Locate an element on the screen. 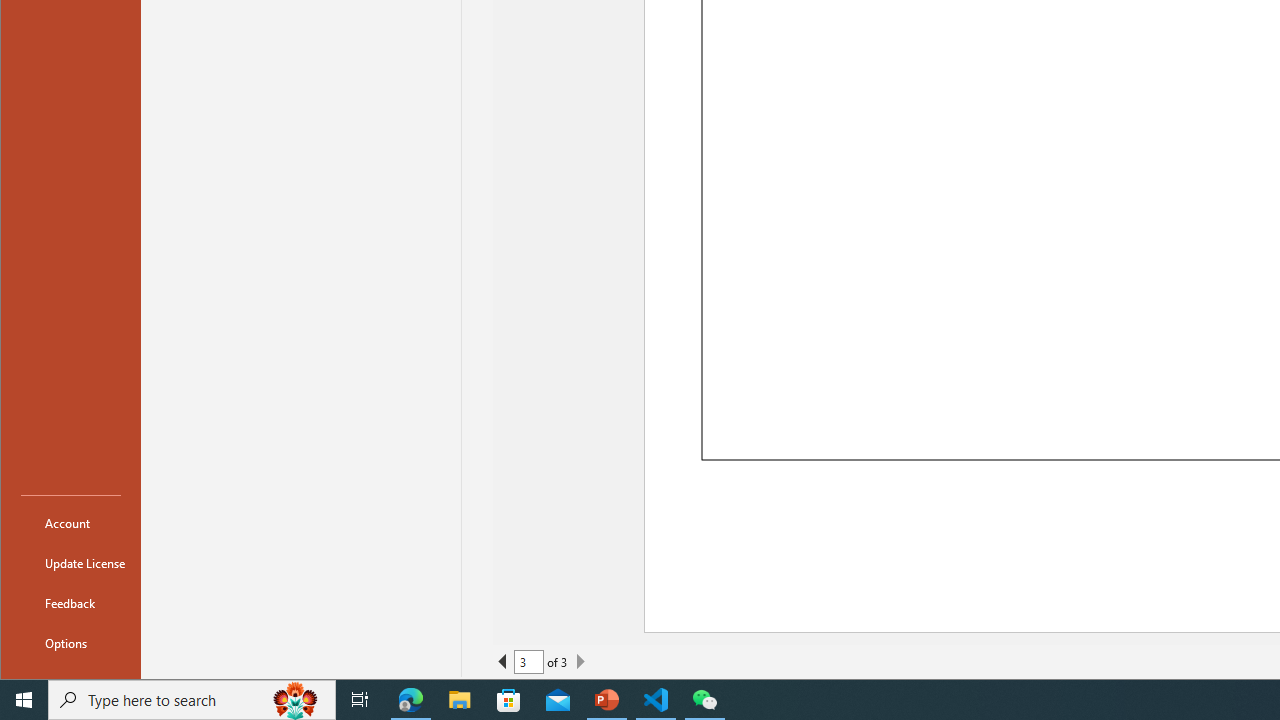  Previous Page is located at coordinates (502, 662).